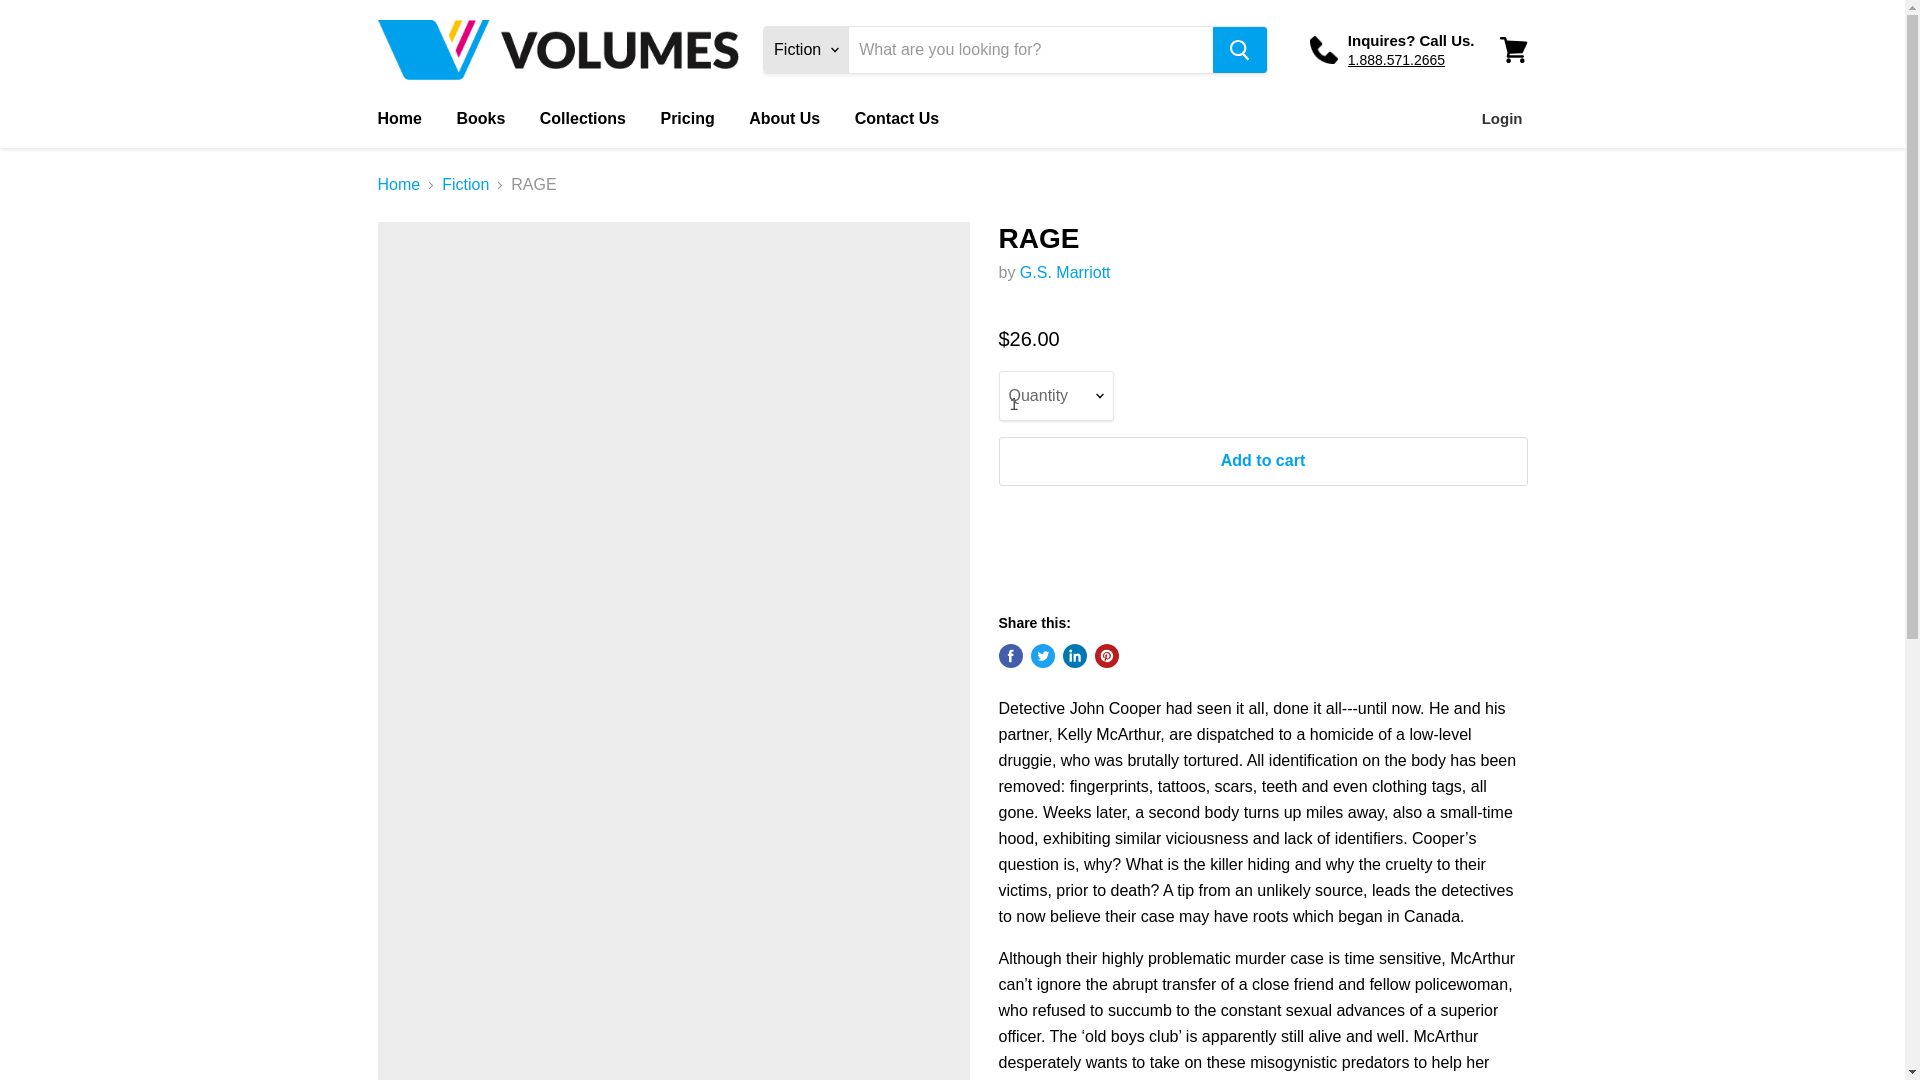 The image size is (1920, 1080). What do you see at coordinates (480, 119) in the screenshot?
I see `Books` at bounding box center [480, 119].